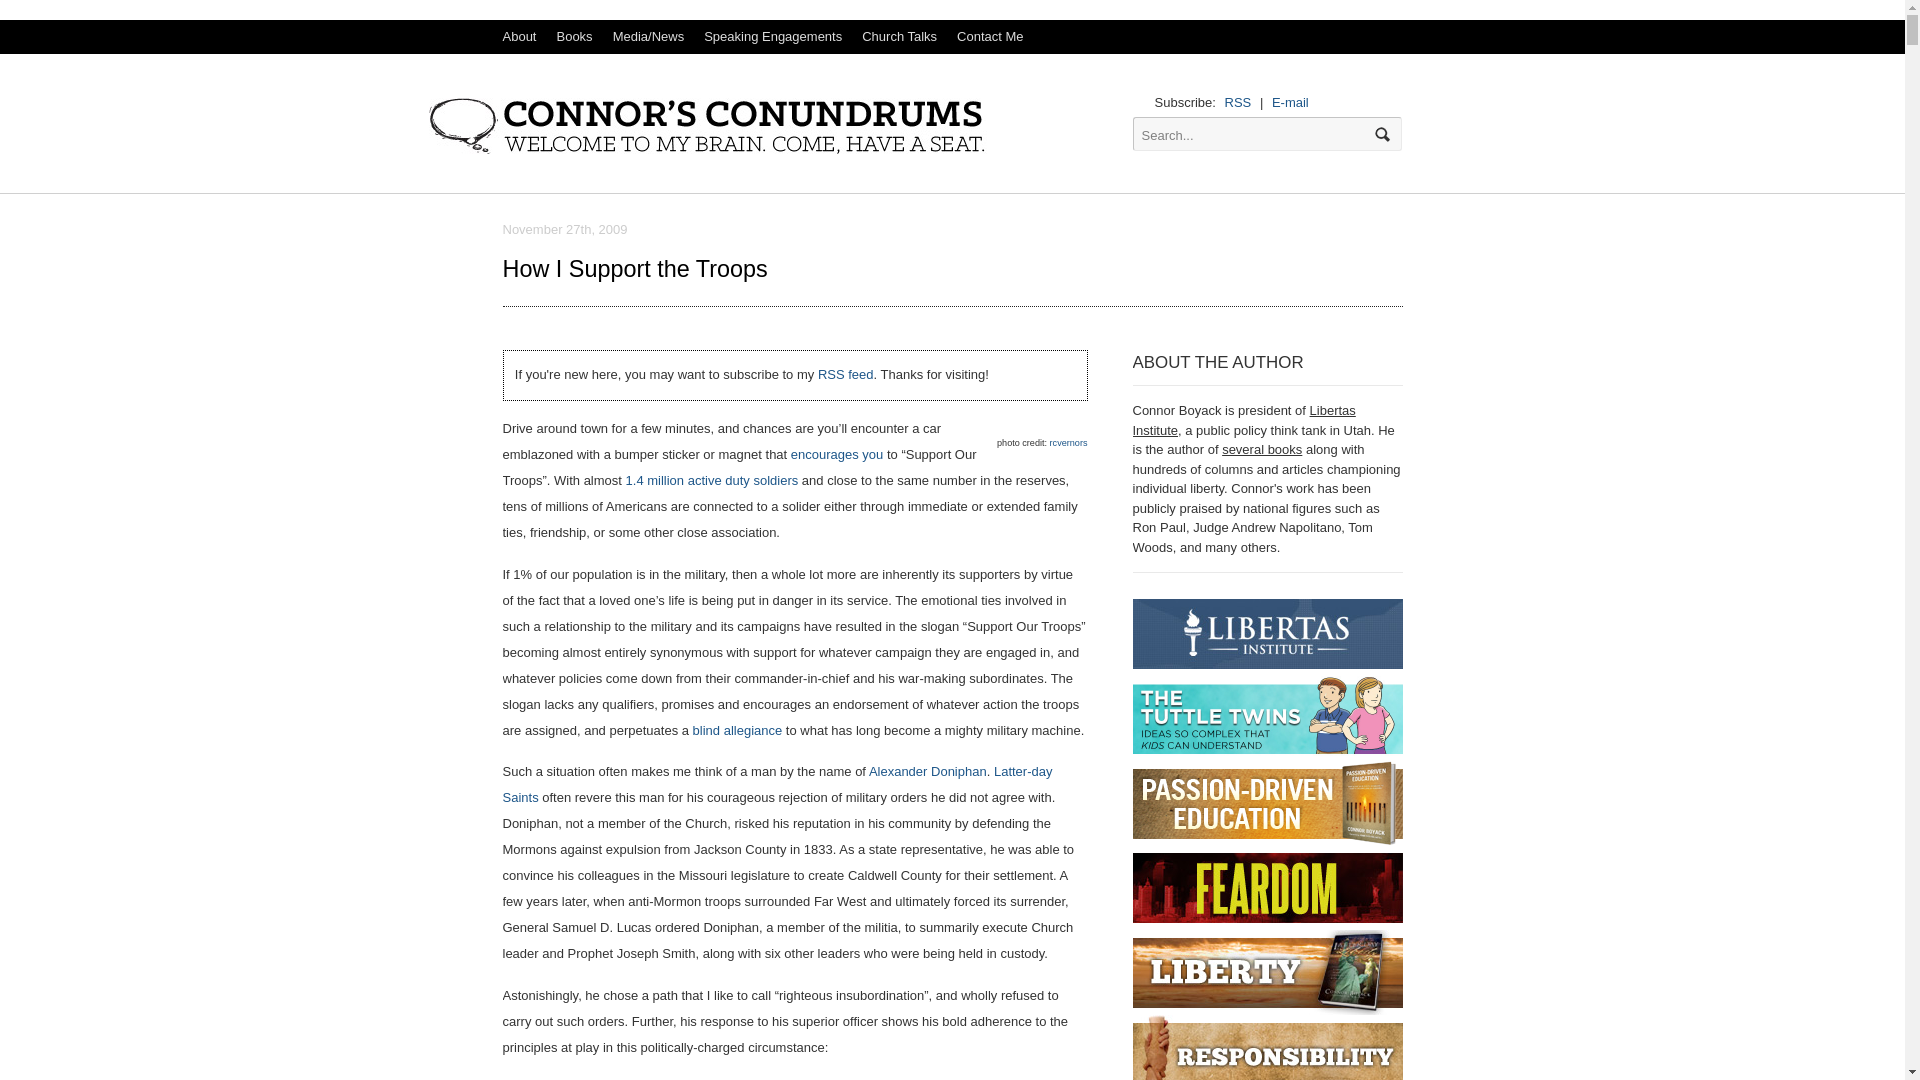 This screenshot has height=1080, width=1920. What do you see at coordinates (837, 454) in the screenshot?
I see `encourages you` at bounding box center [837, 454].